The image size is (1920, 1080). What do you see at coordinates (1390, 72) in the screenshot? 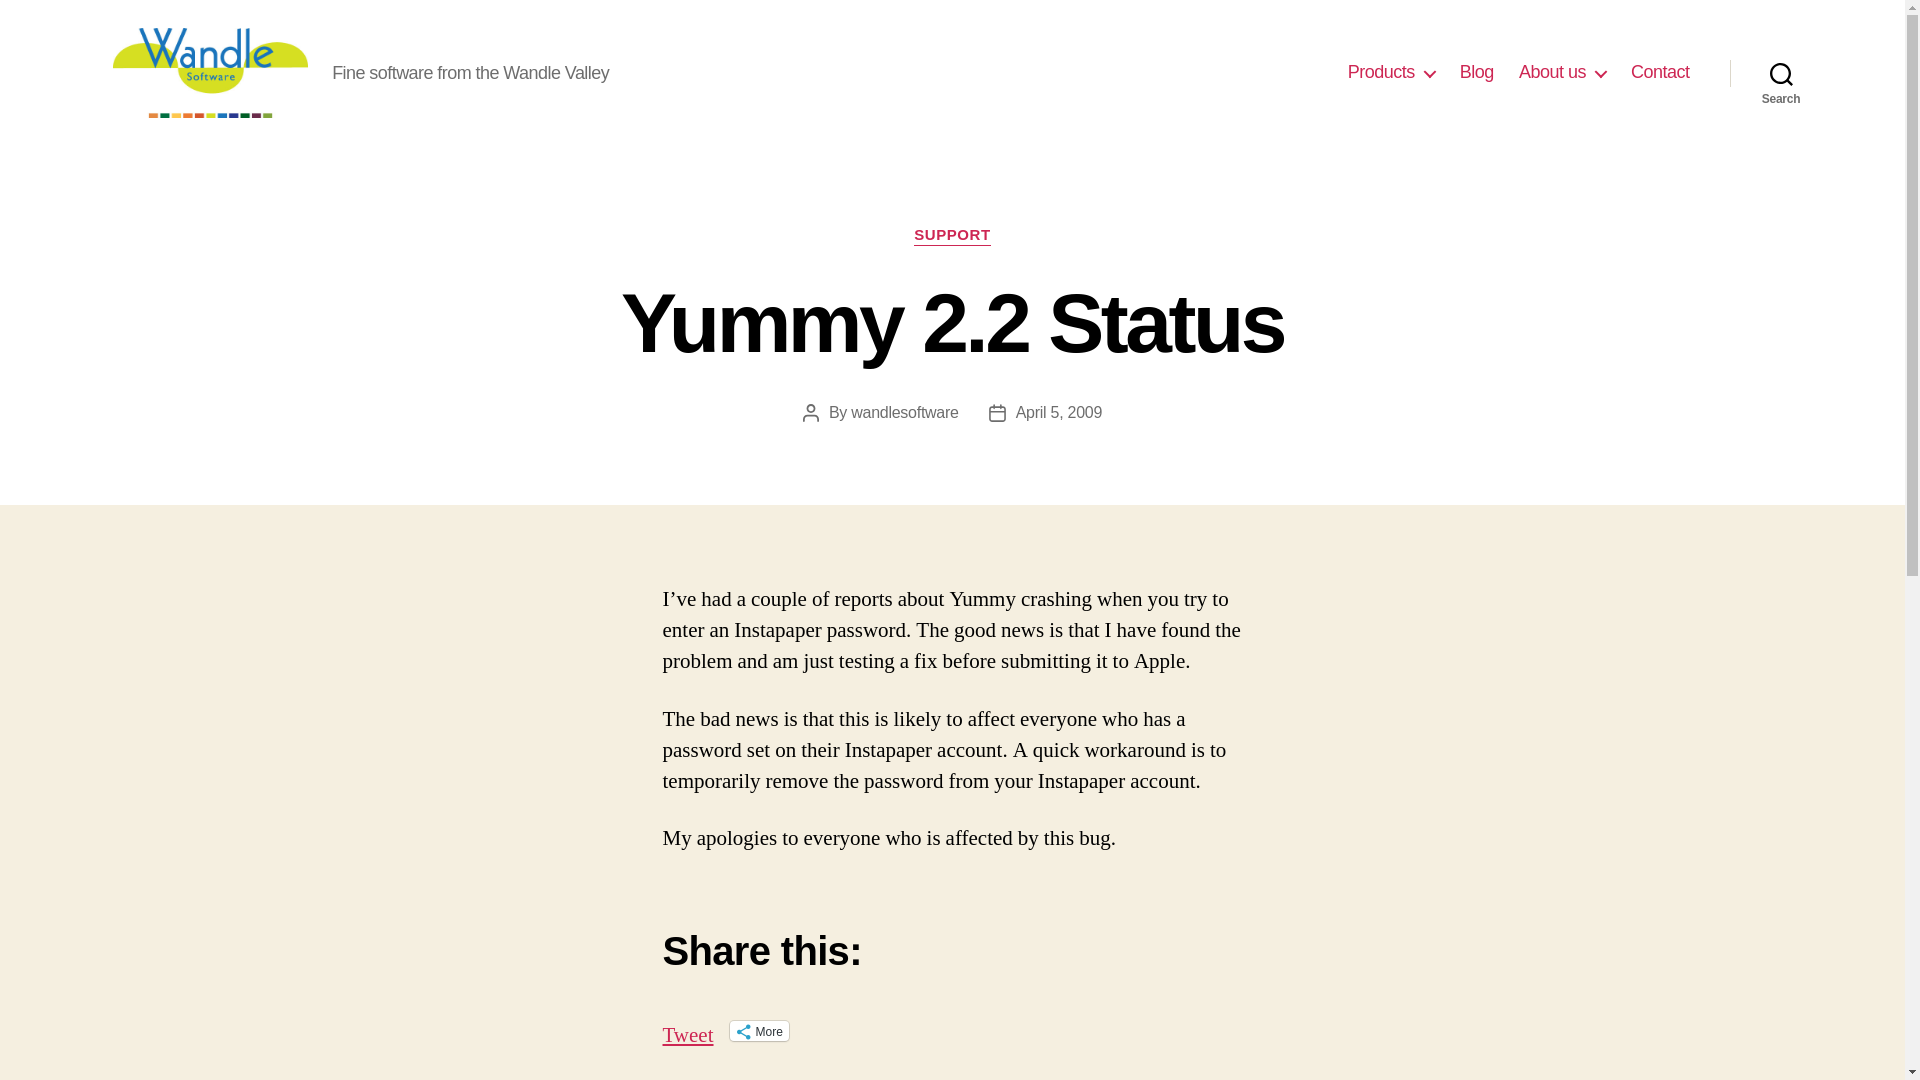
I see `Products` at bounding box center [1390, 72].